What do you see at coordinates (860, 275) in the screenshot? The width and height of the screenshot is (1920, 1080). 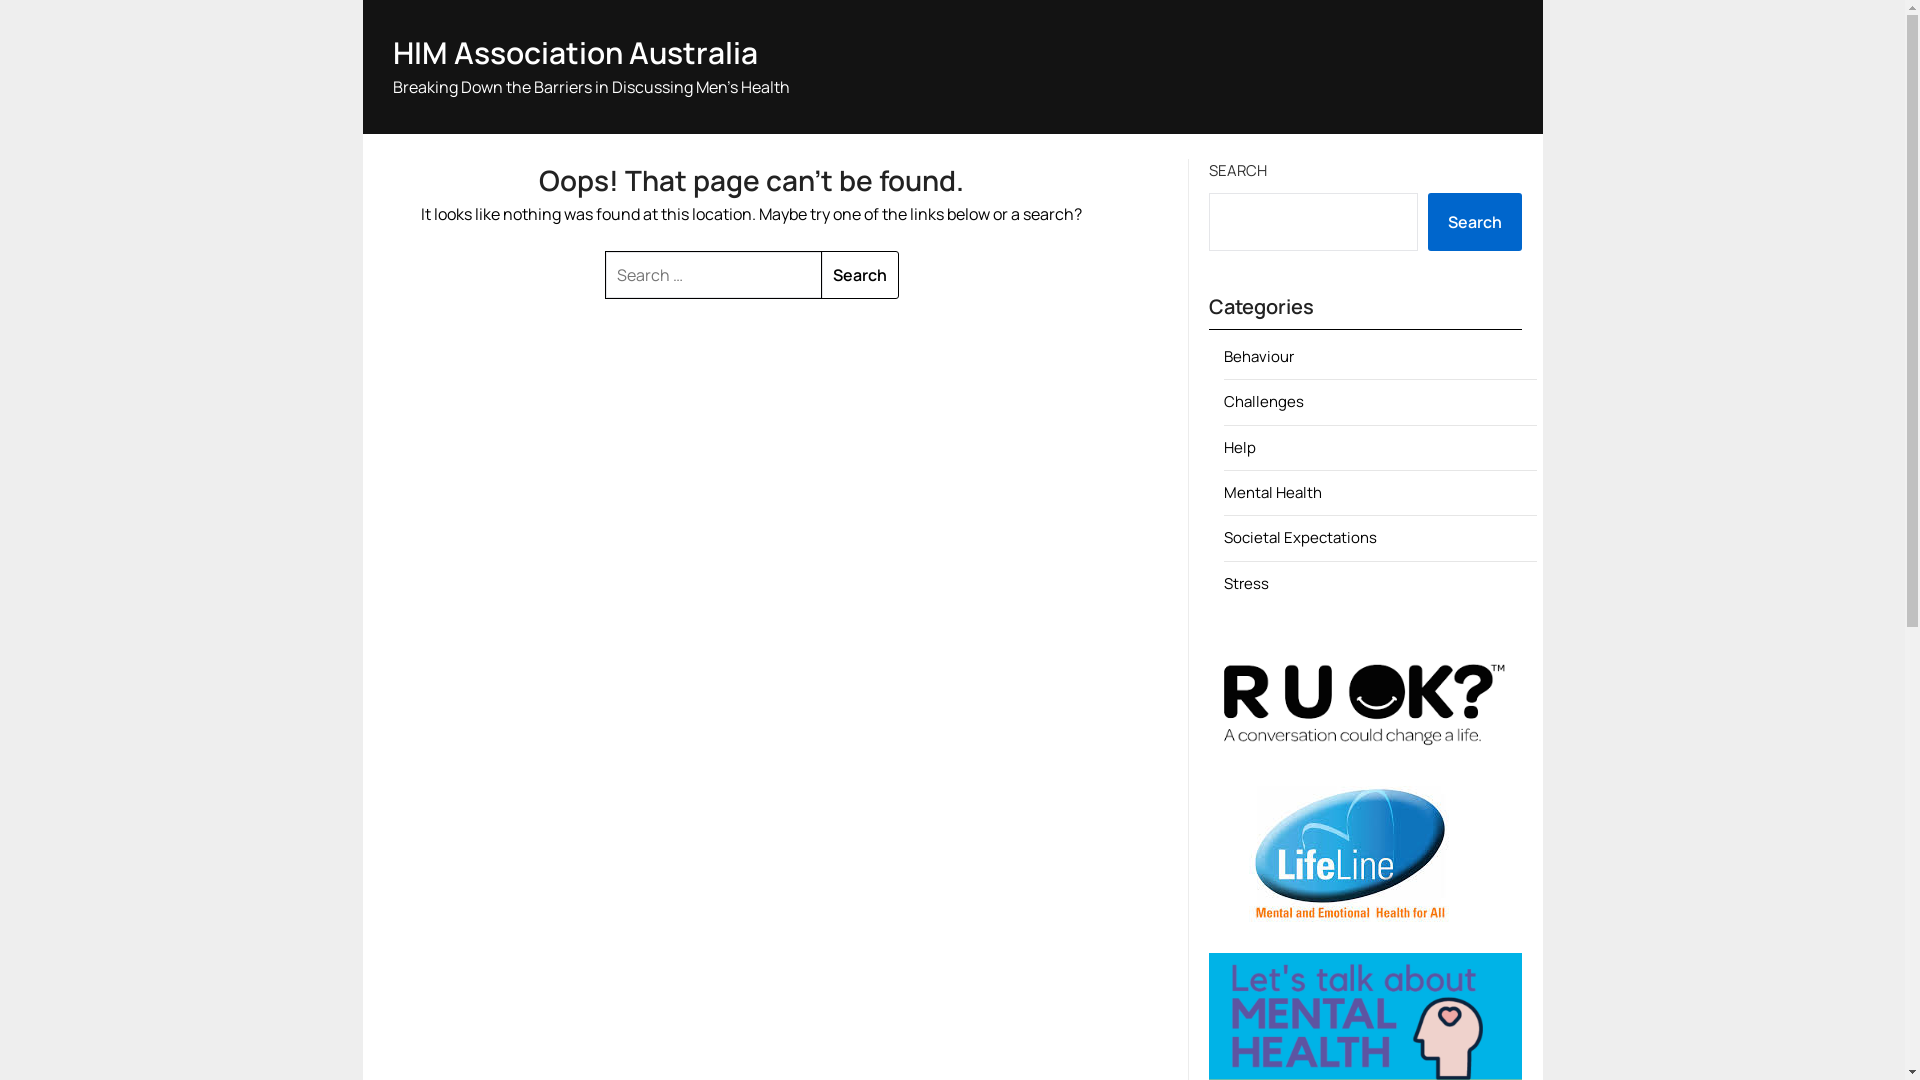 I see `Search` at bounding box center [860, 275].